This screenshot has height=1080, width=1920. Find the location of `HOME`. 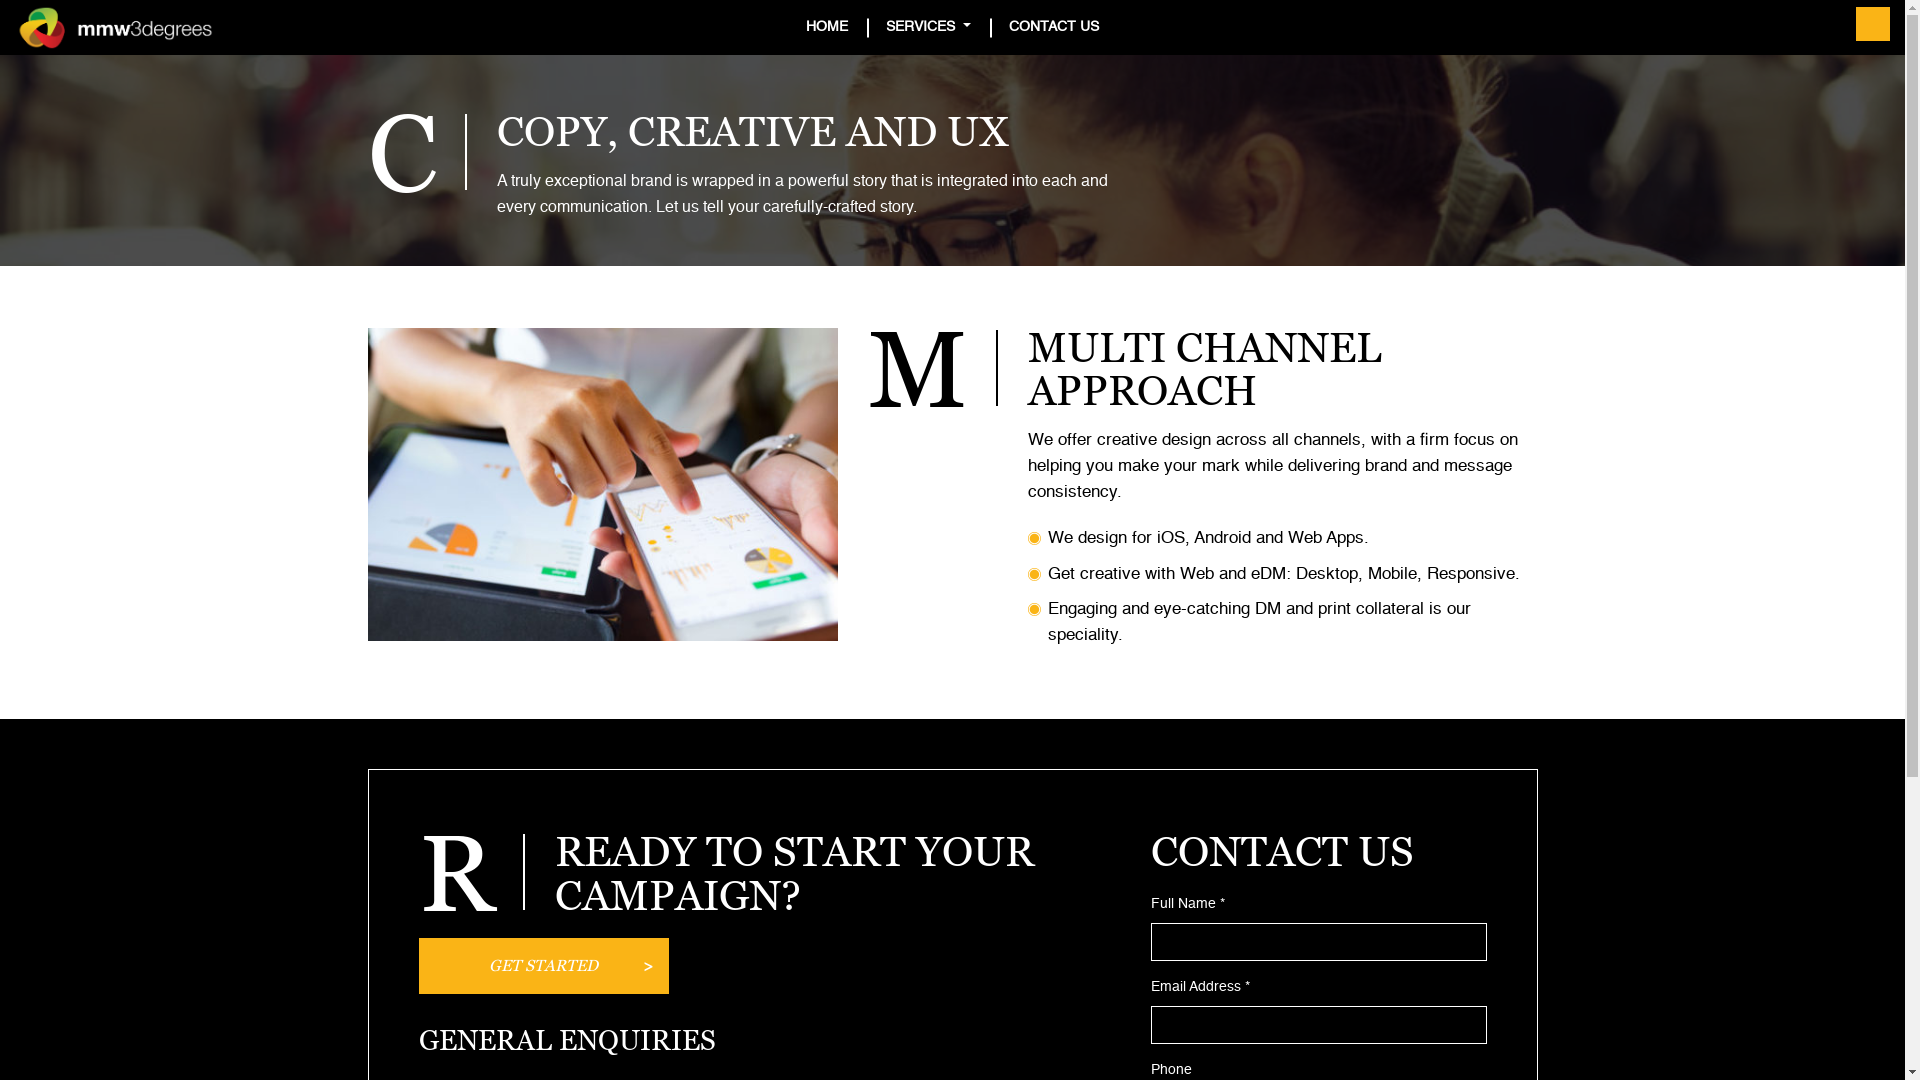

HOME is located at coordinates (827, 28).